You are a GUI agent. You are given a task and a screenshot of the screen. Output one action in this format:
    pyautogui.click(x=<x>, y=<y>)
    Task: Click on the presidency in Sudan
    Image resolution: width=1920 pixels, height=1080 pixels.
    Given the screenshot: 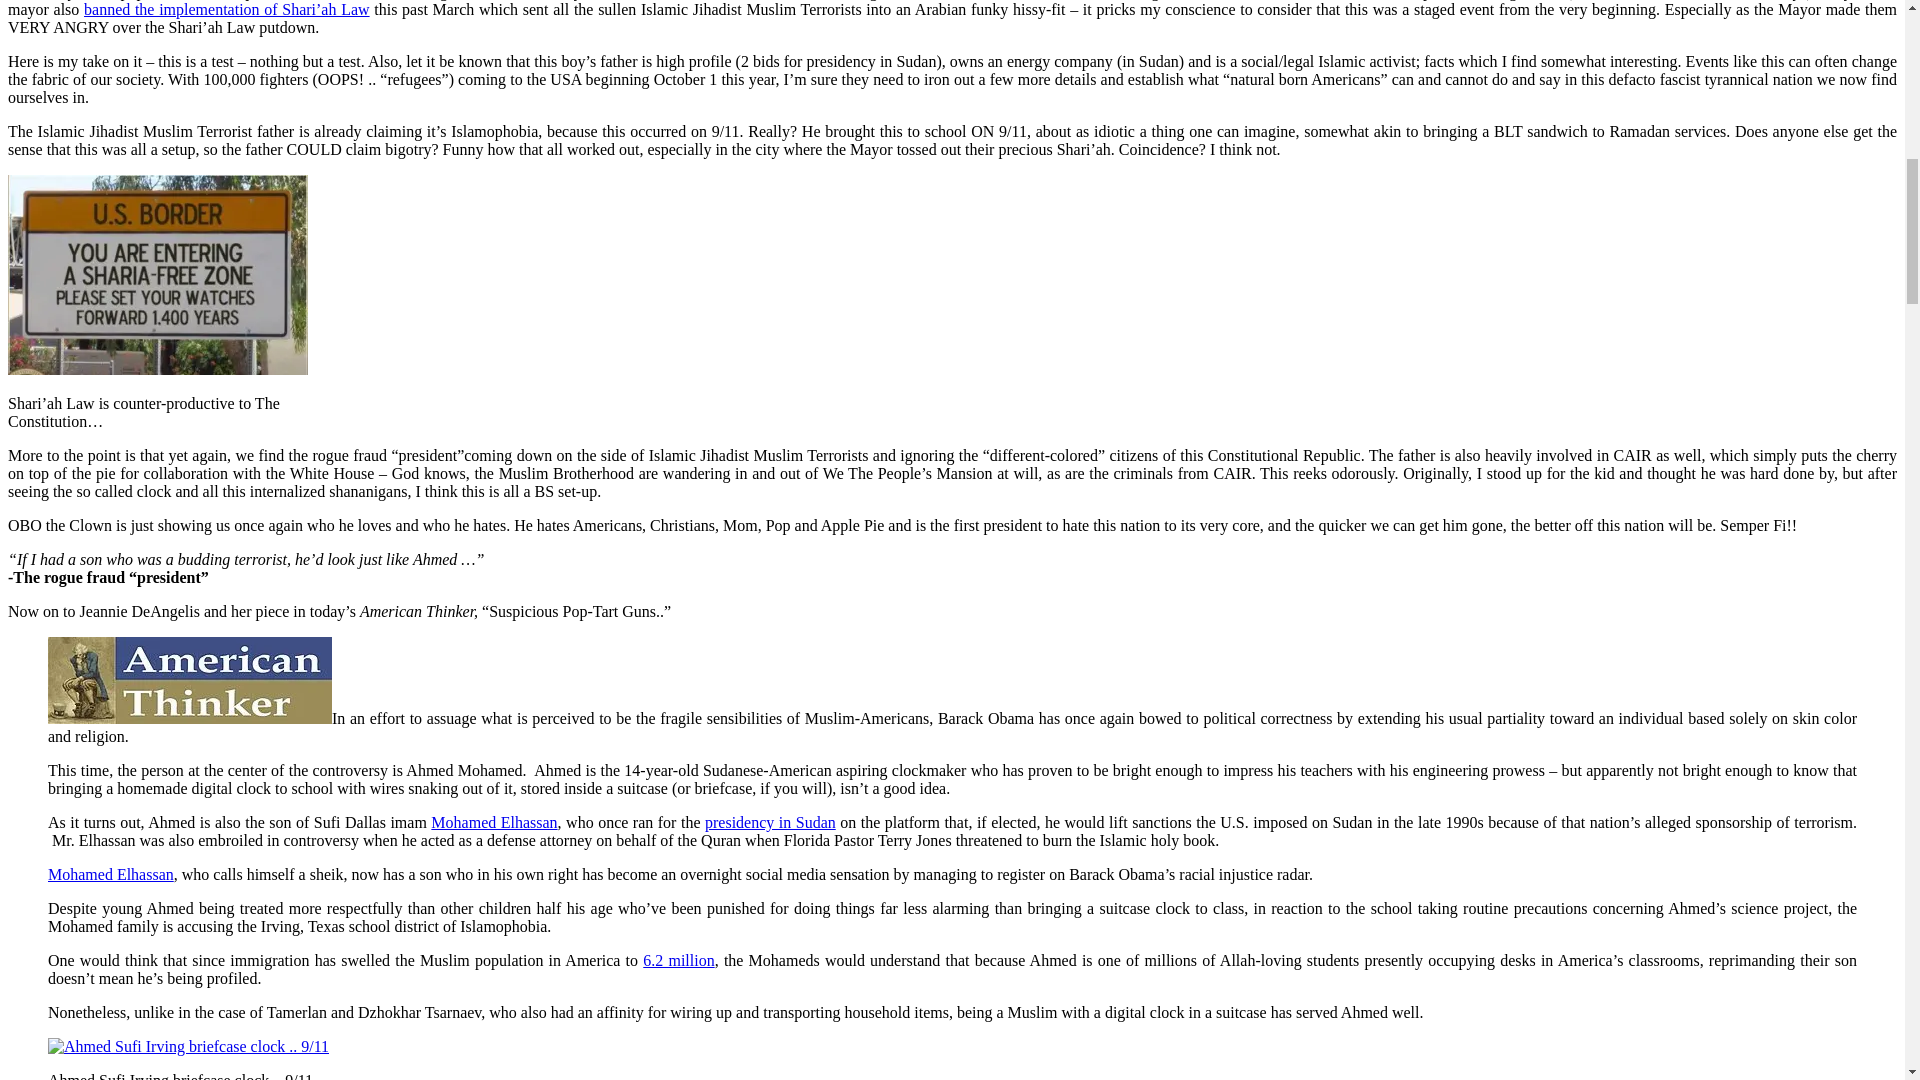 What is the action you would take?
    pyautogui.click(x=770, y=822)
    